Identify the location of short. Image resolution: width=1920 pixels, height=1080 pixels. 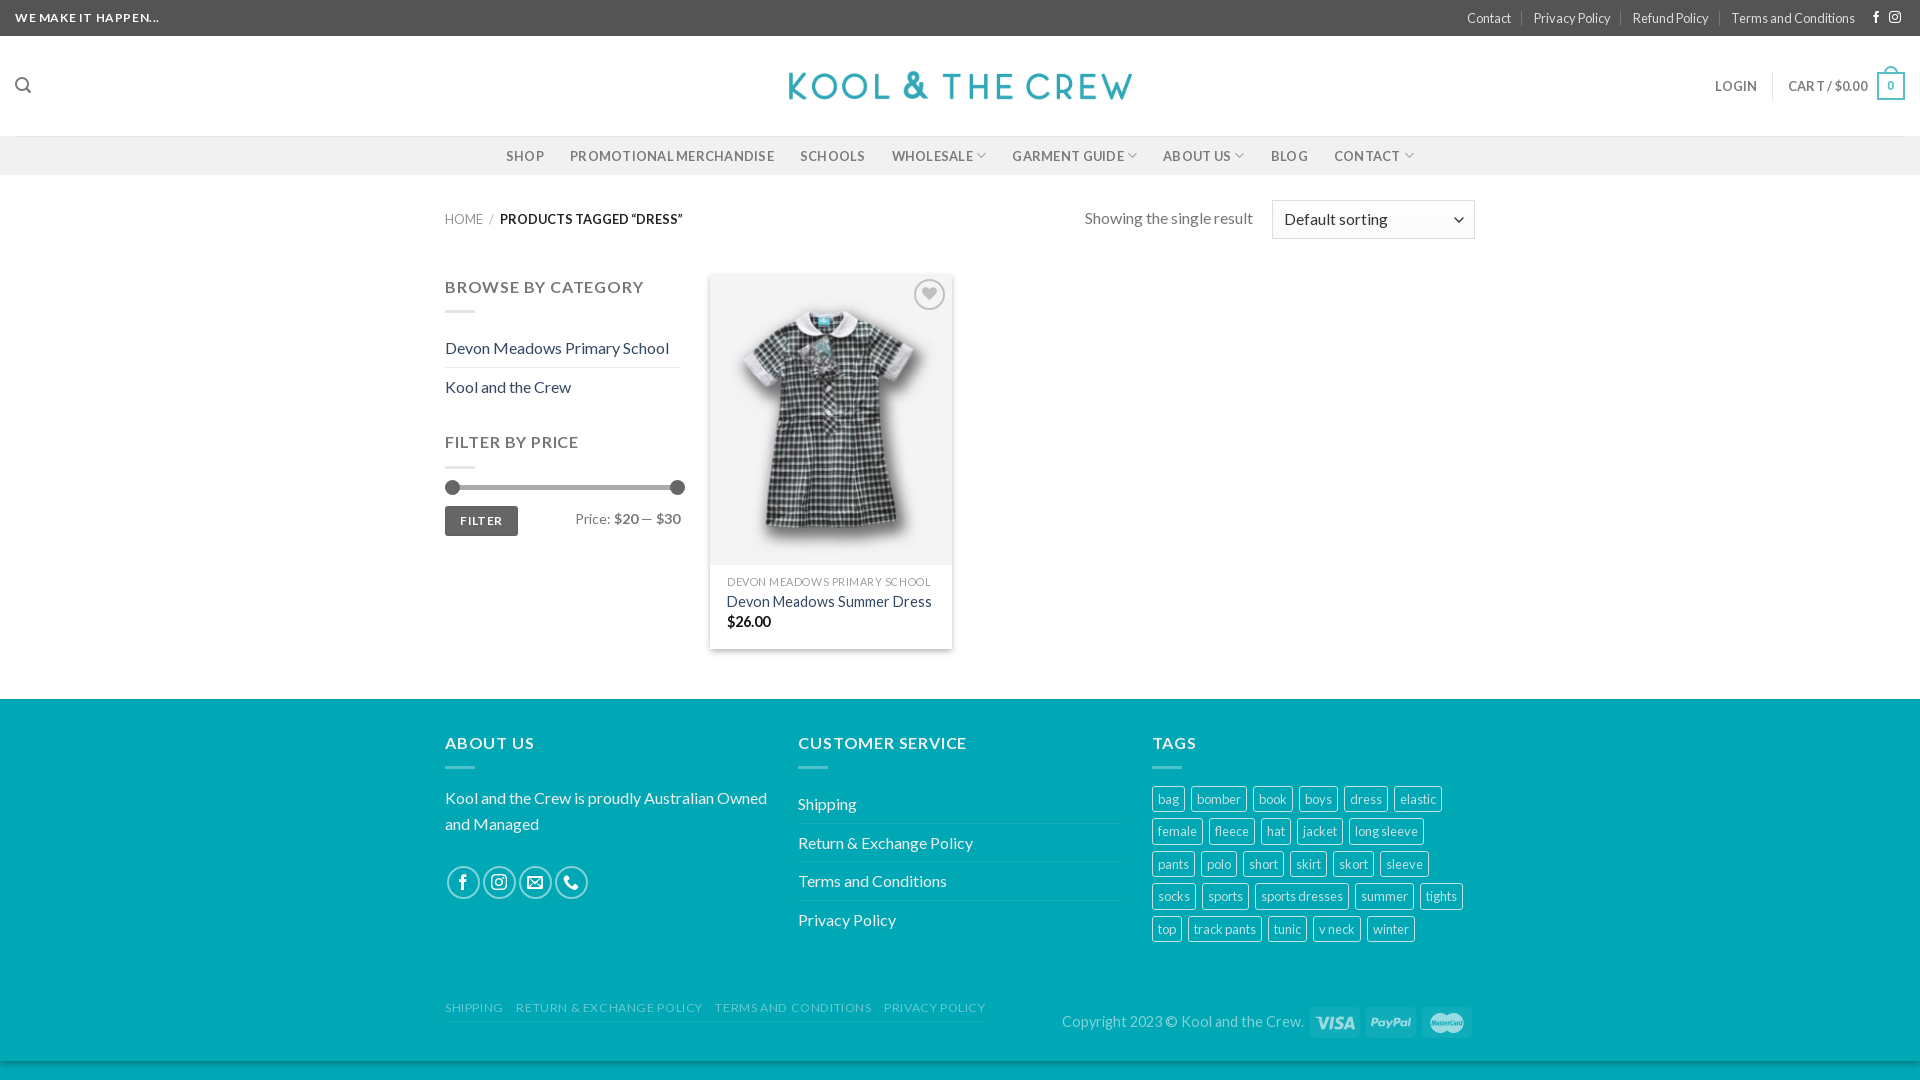
(1264, 864).